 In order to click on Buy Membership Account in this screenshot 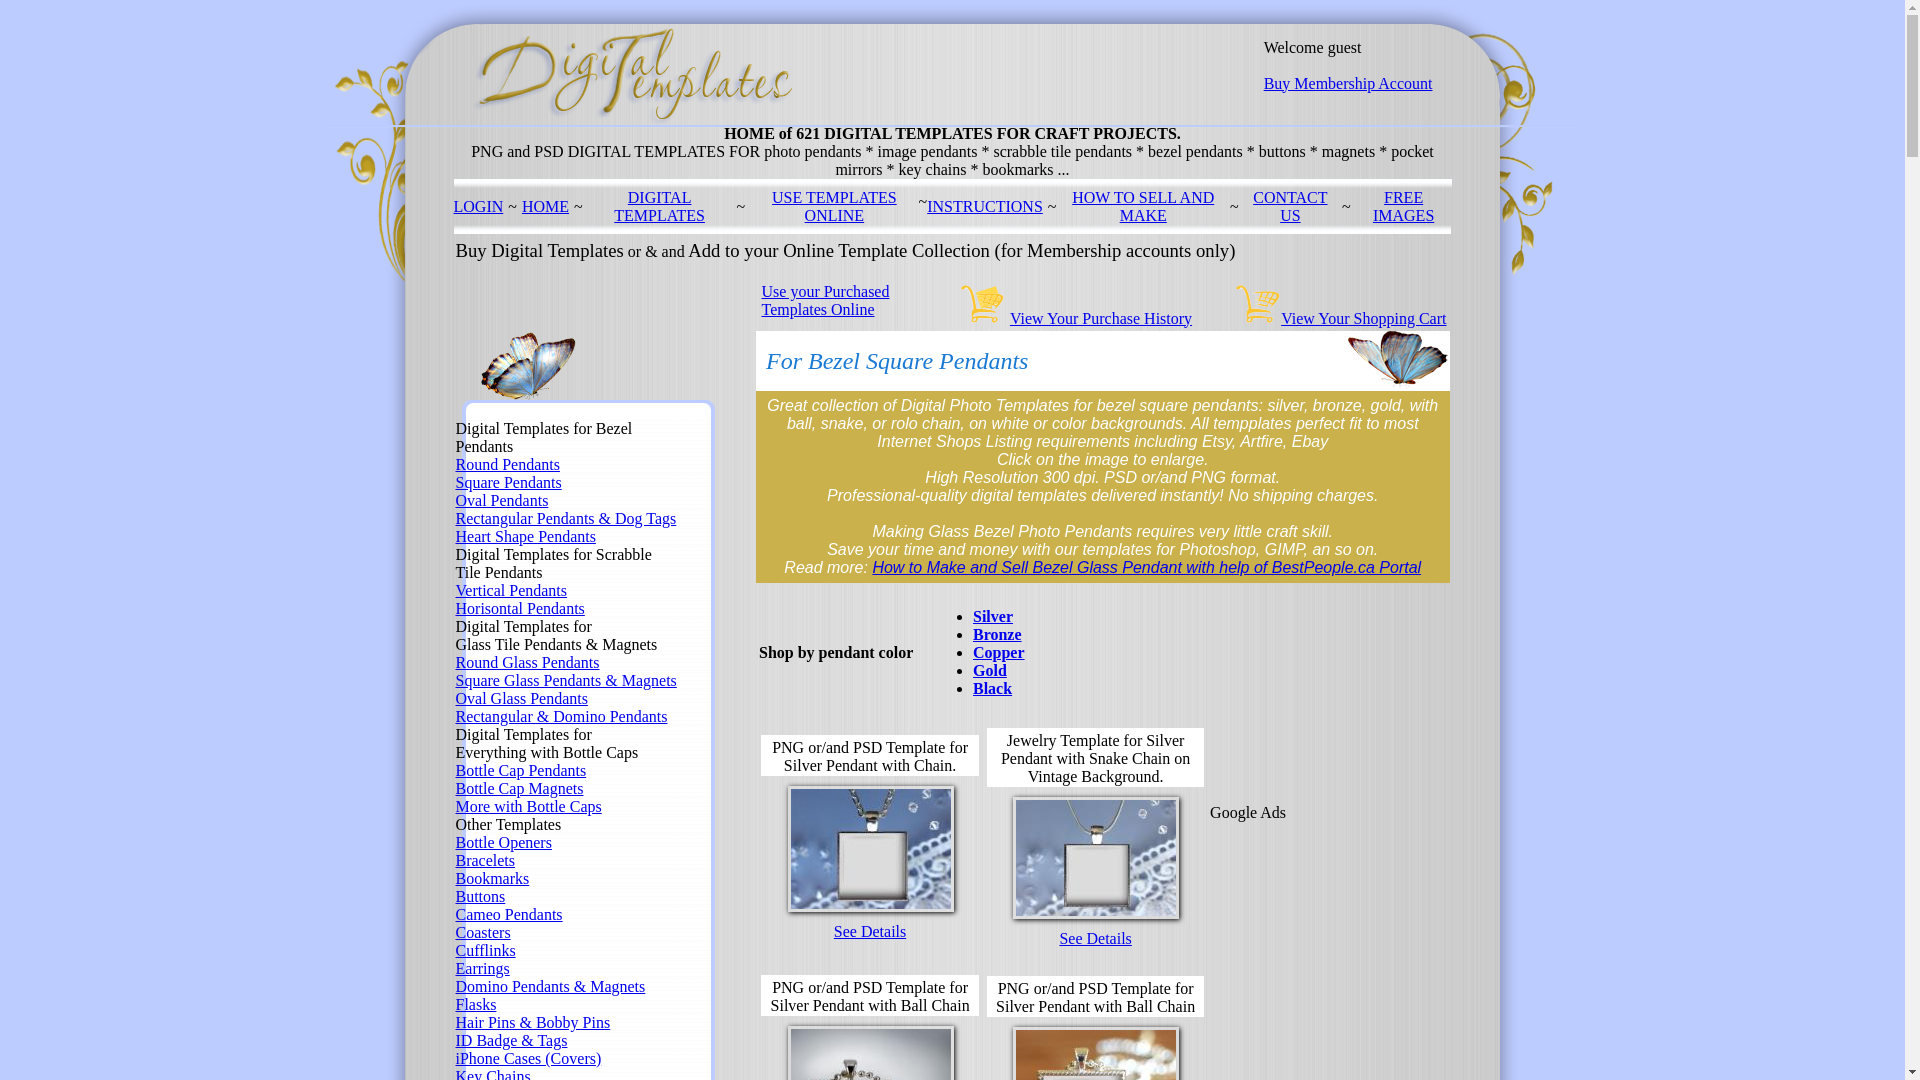, I will do `click(1348, 92)`.